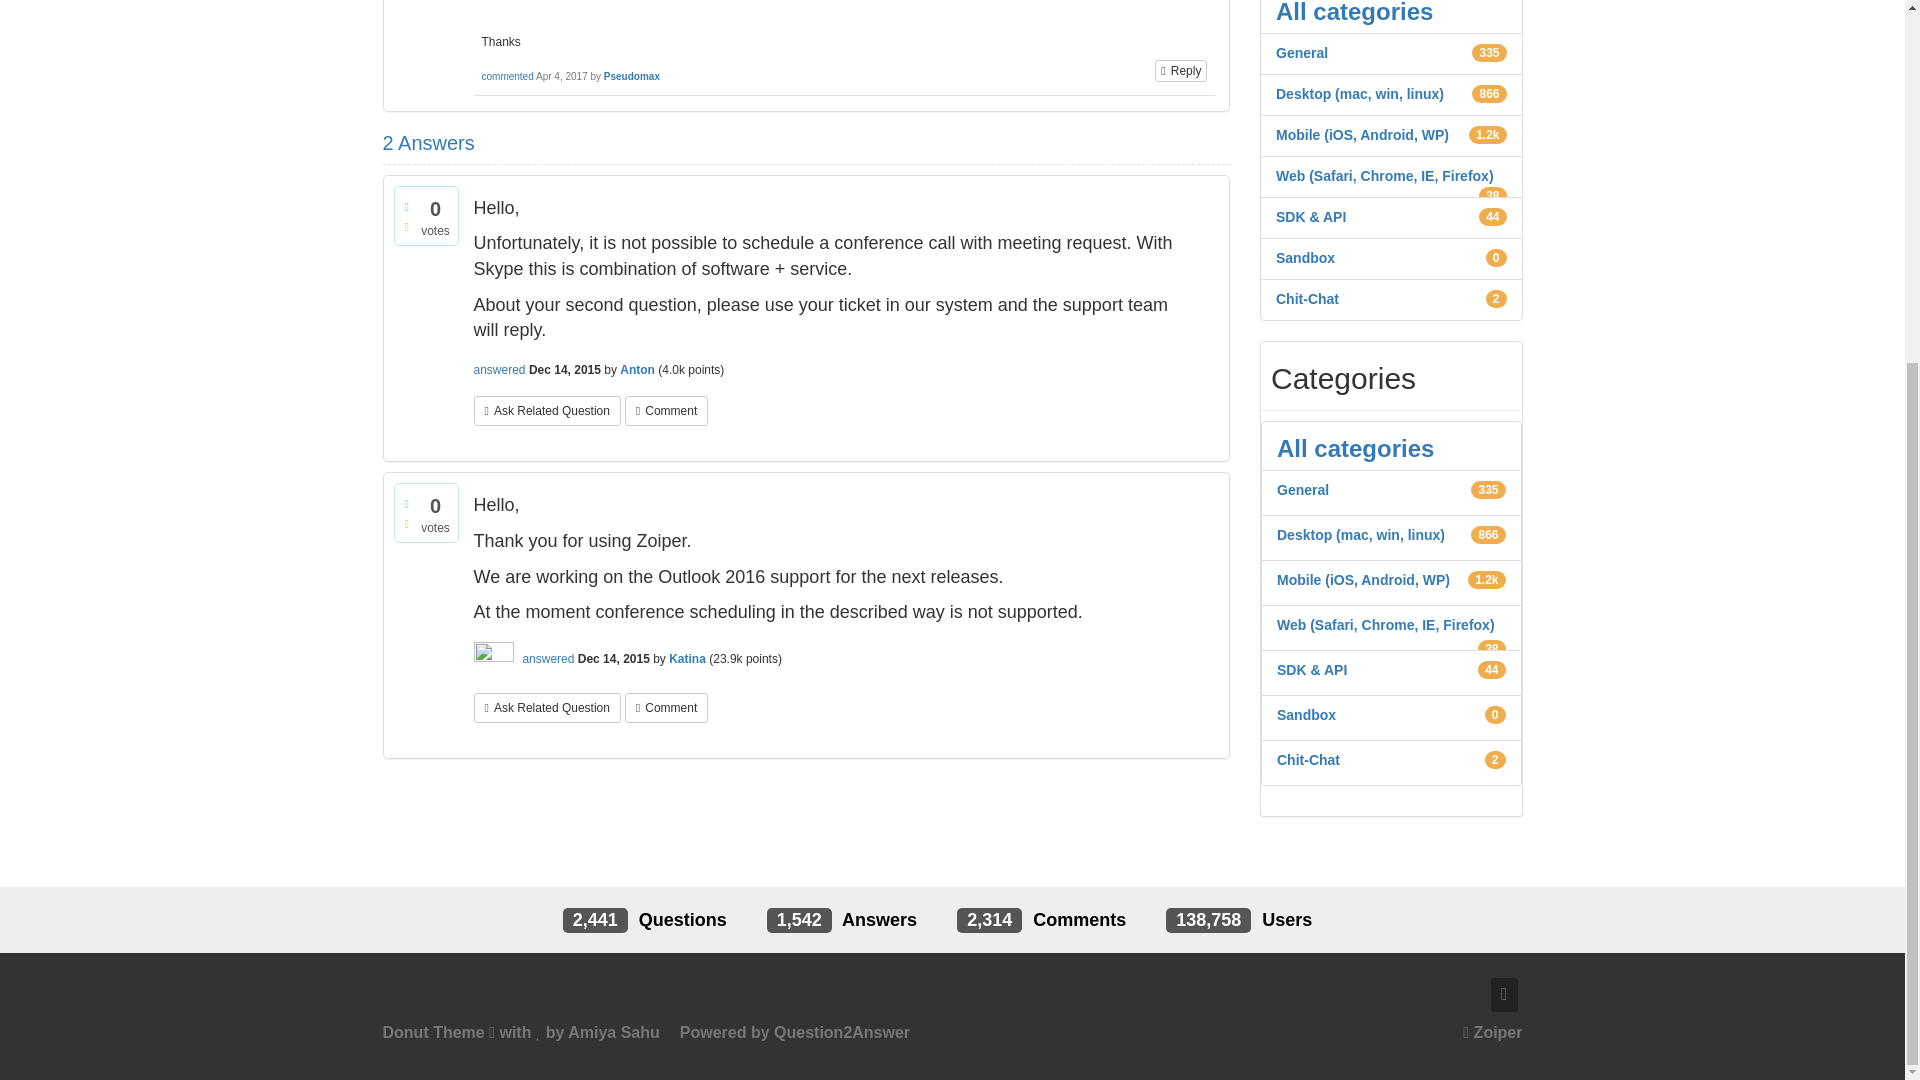  I want to click on Comment, so click(666, 410).